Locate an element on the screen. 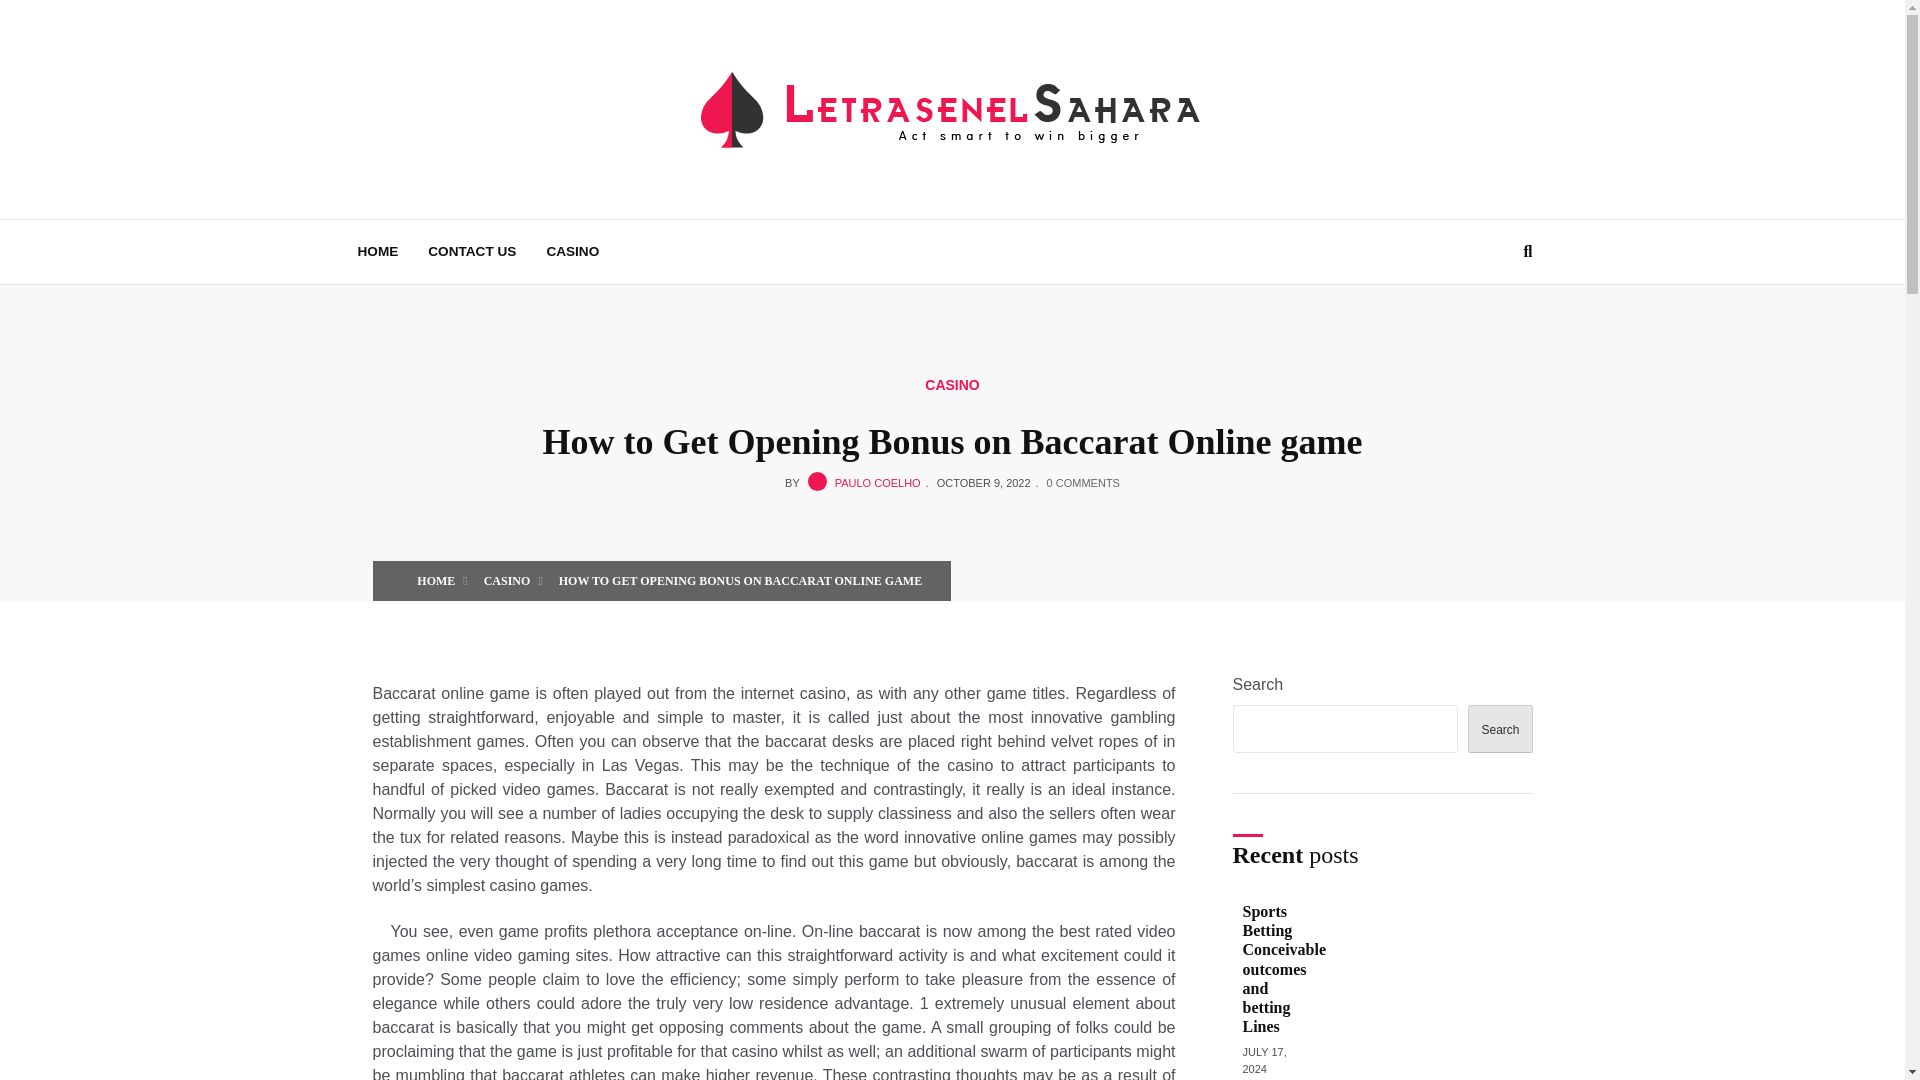 The width and height of the screenshot is (1920, 1080). CASINO is located at coordinates (507, 580).